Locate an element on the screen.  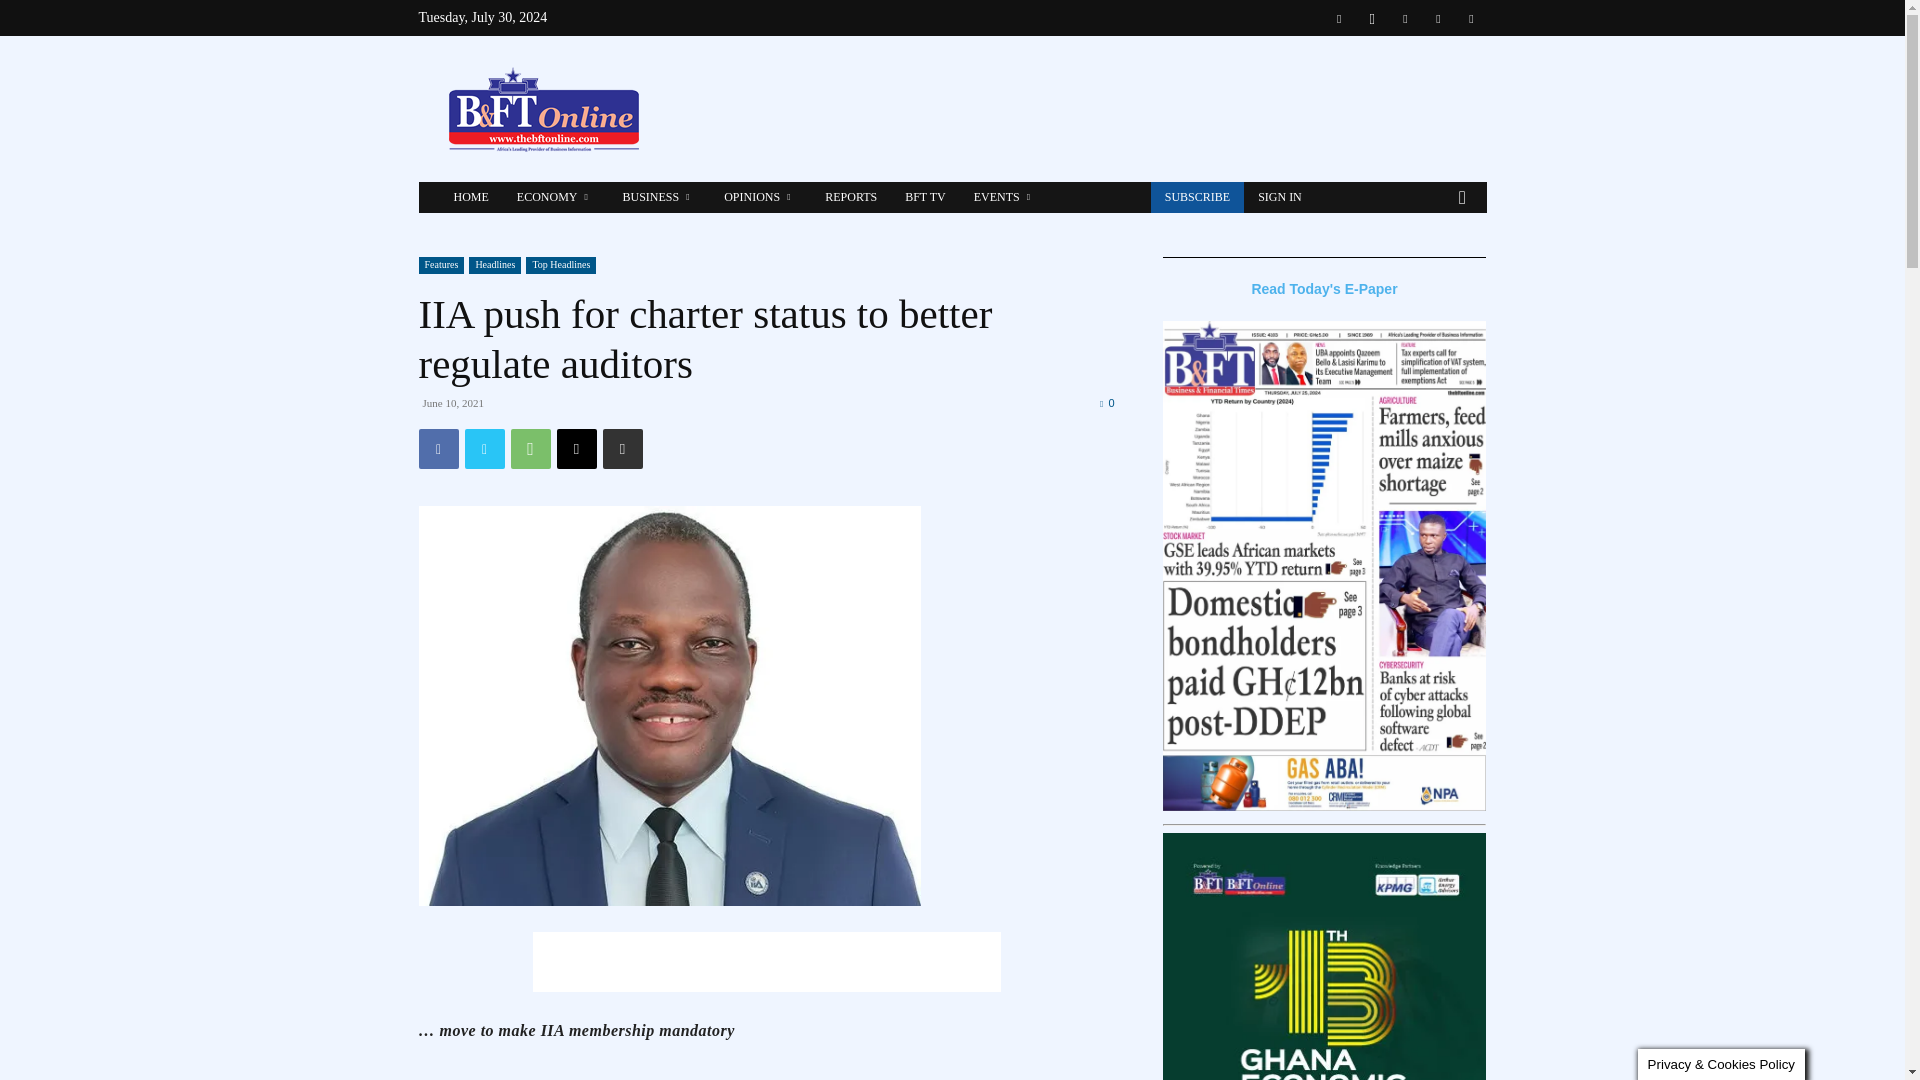
Facebook is located at coordinates (438, 448).